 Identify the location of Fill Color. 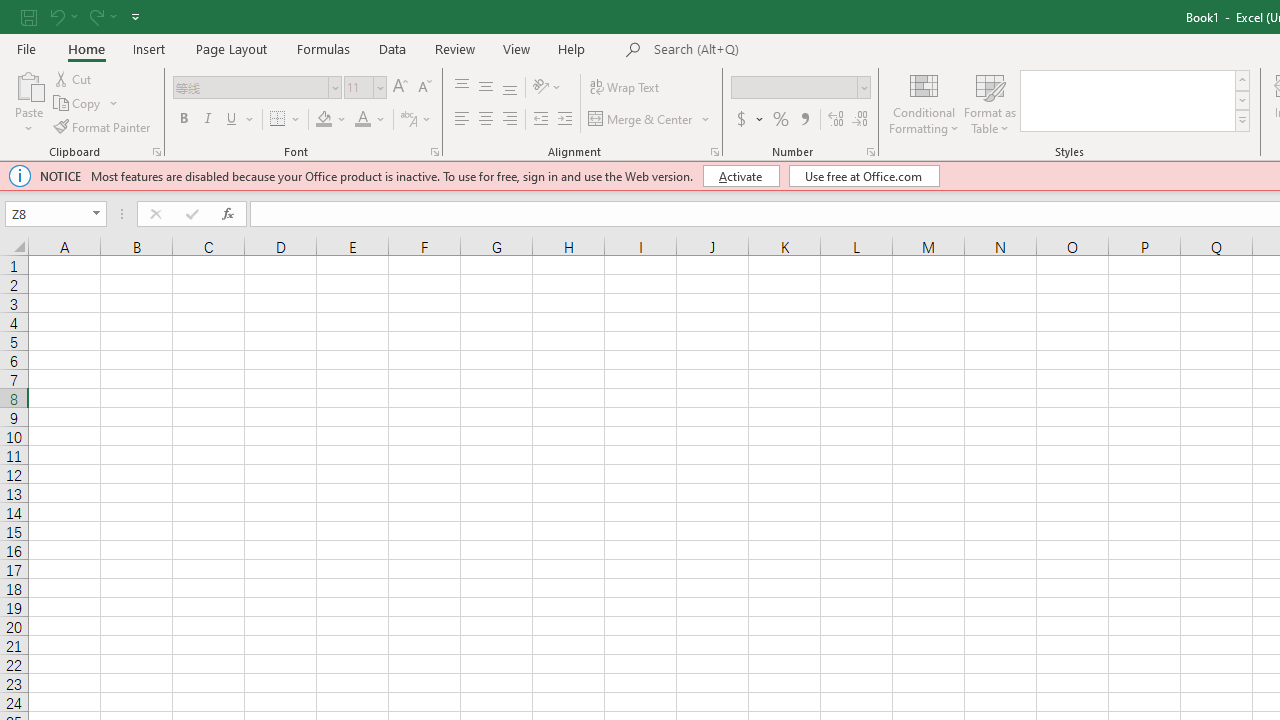
(324, 120).